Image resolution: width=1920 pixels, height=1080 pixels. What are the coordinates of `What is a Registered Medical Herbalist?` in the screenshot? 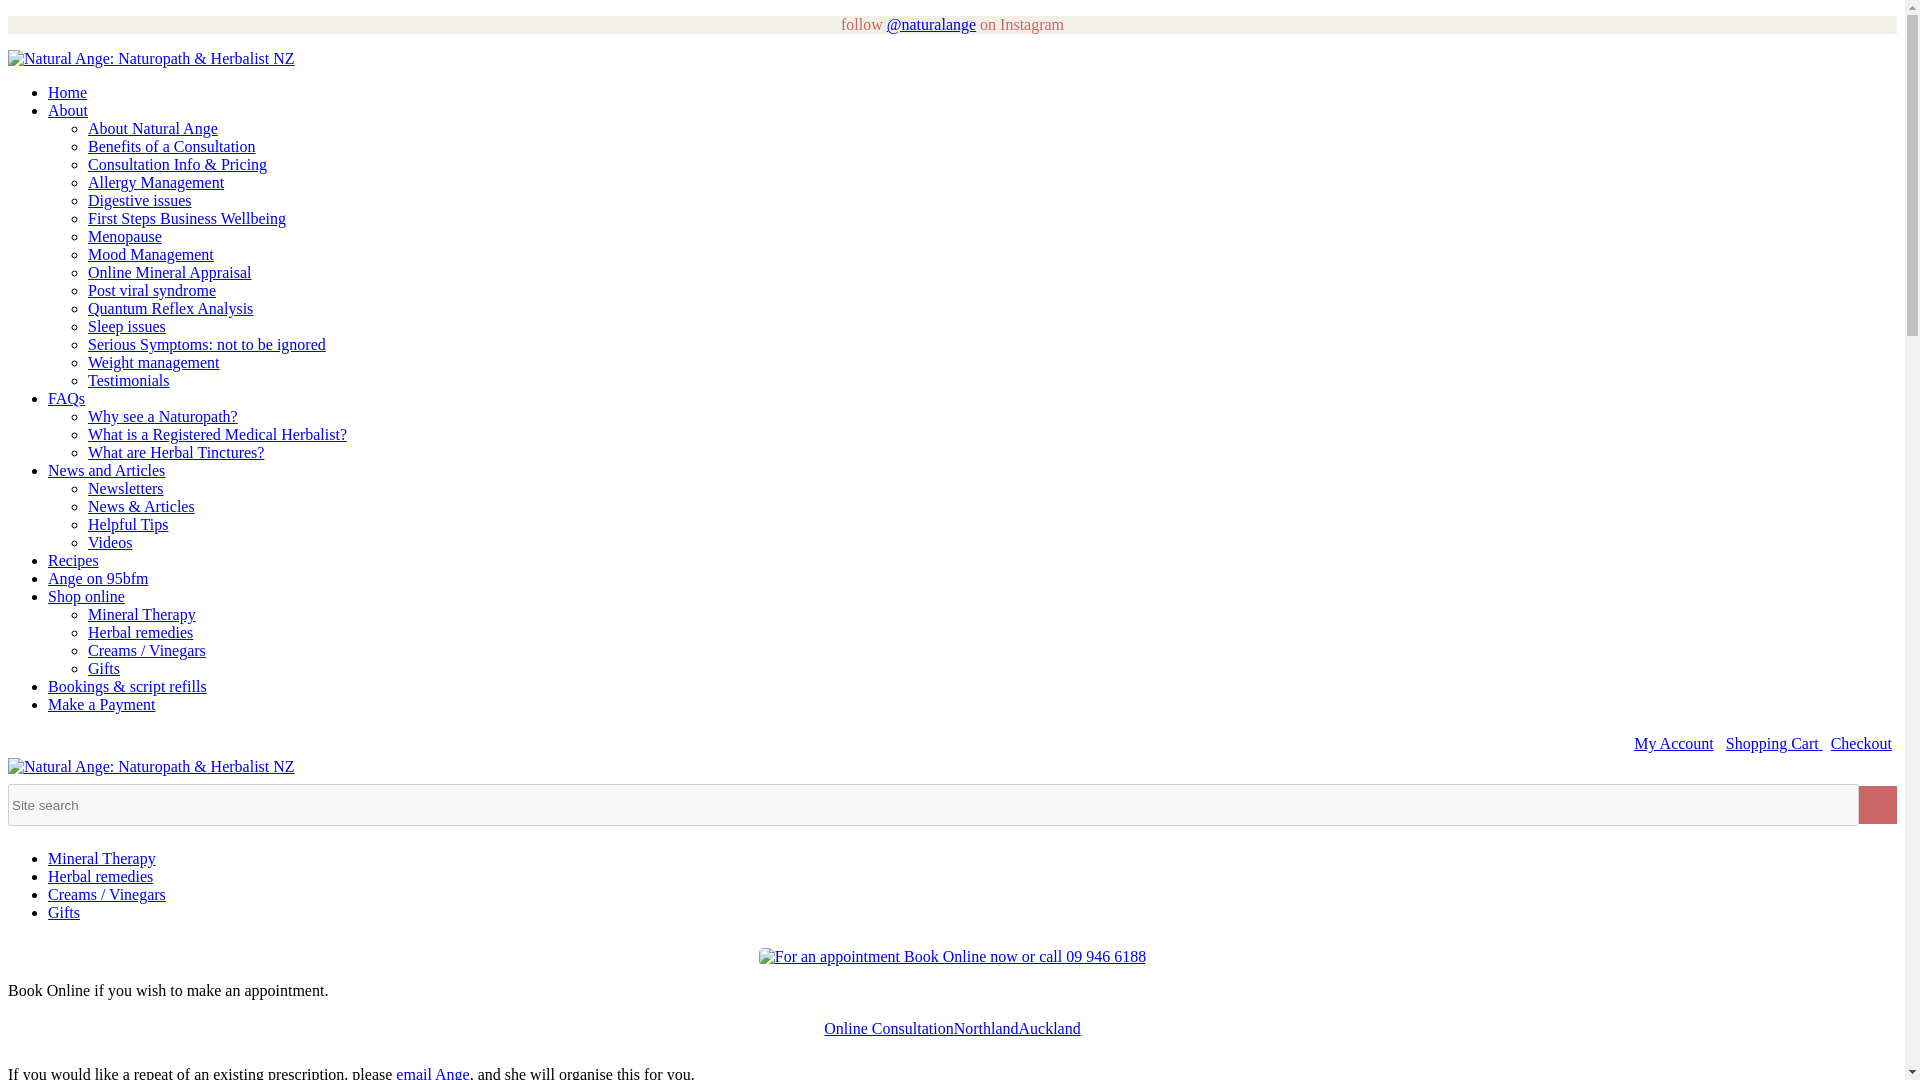 It's located at (218, 434).